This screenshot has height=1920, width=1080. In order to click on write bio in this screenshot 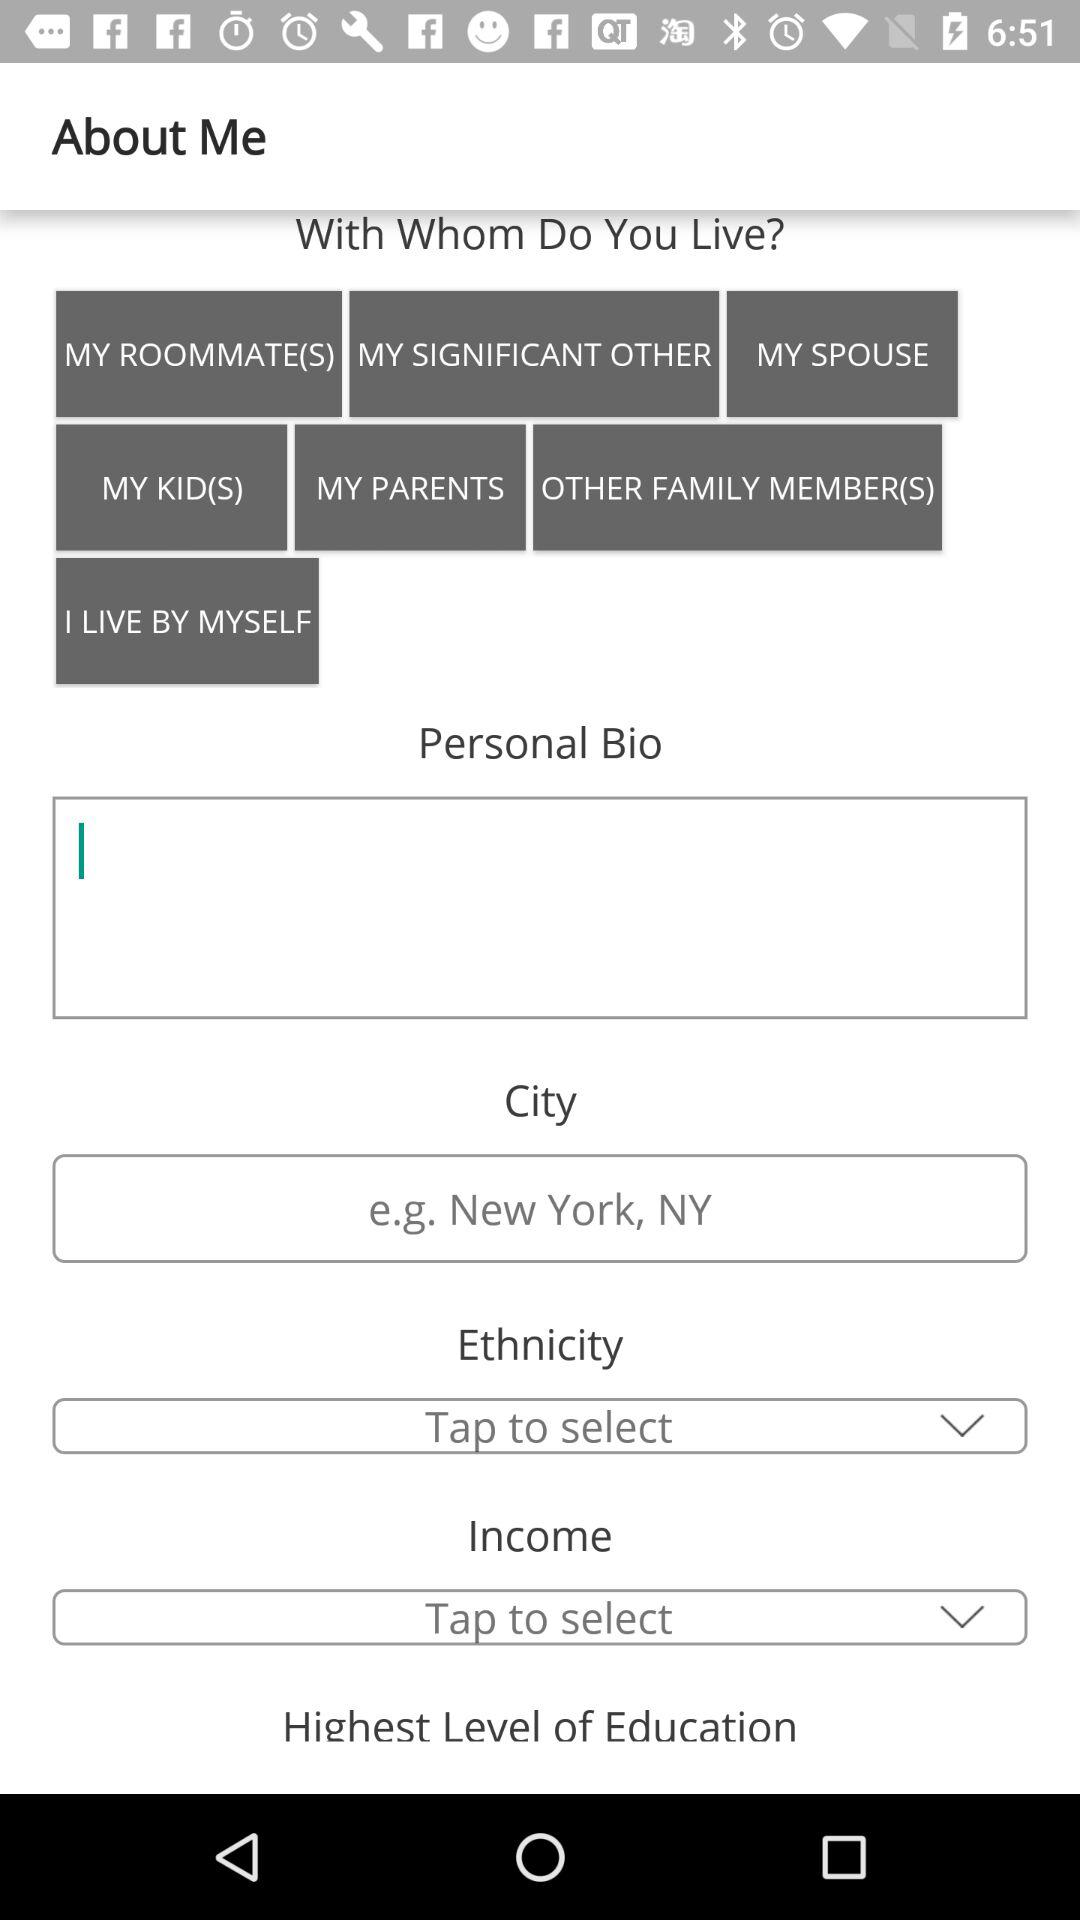, I will do `click(540, 908)`.